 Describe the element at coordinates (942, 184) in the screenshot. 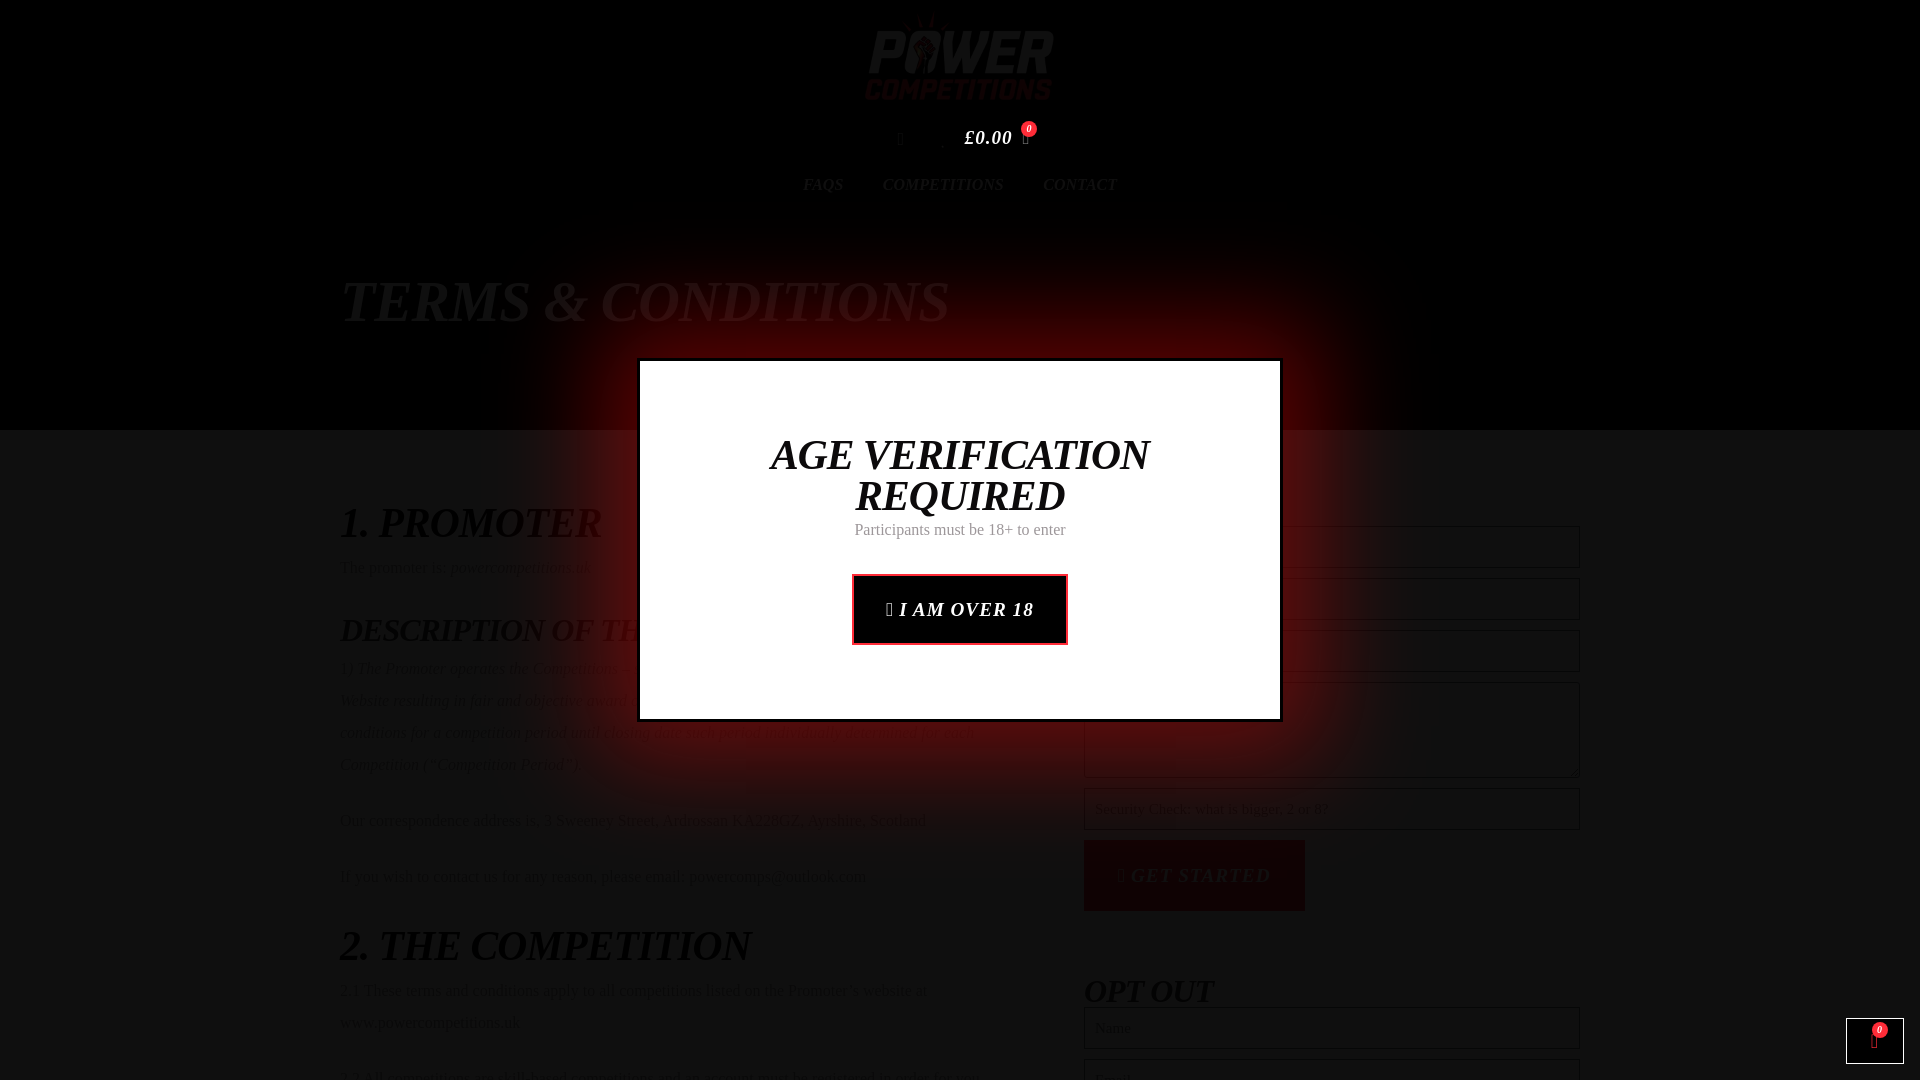

I see `COMPETITIONS` at that location.